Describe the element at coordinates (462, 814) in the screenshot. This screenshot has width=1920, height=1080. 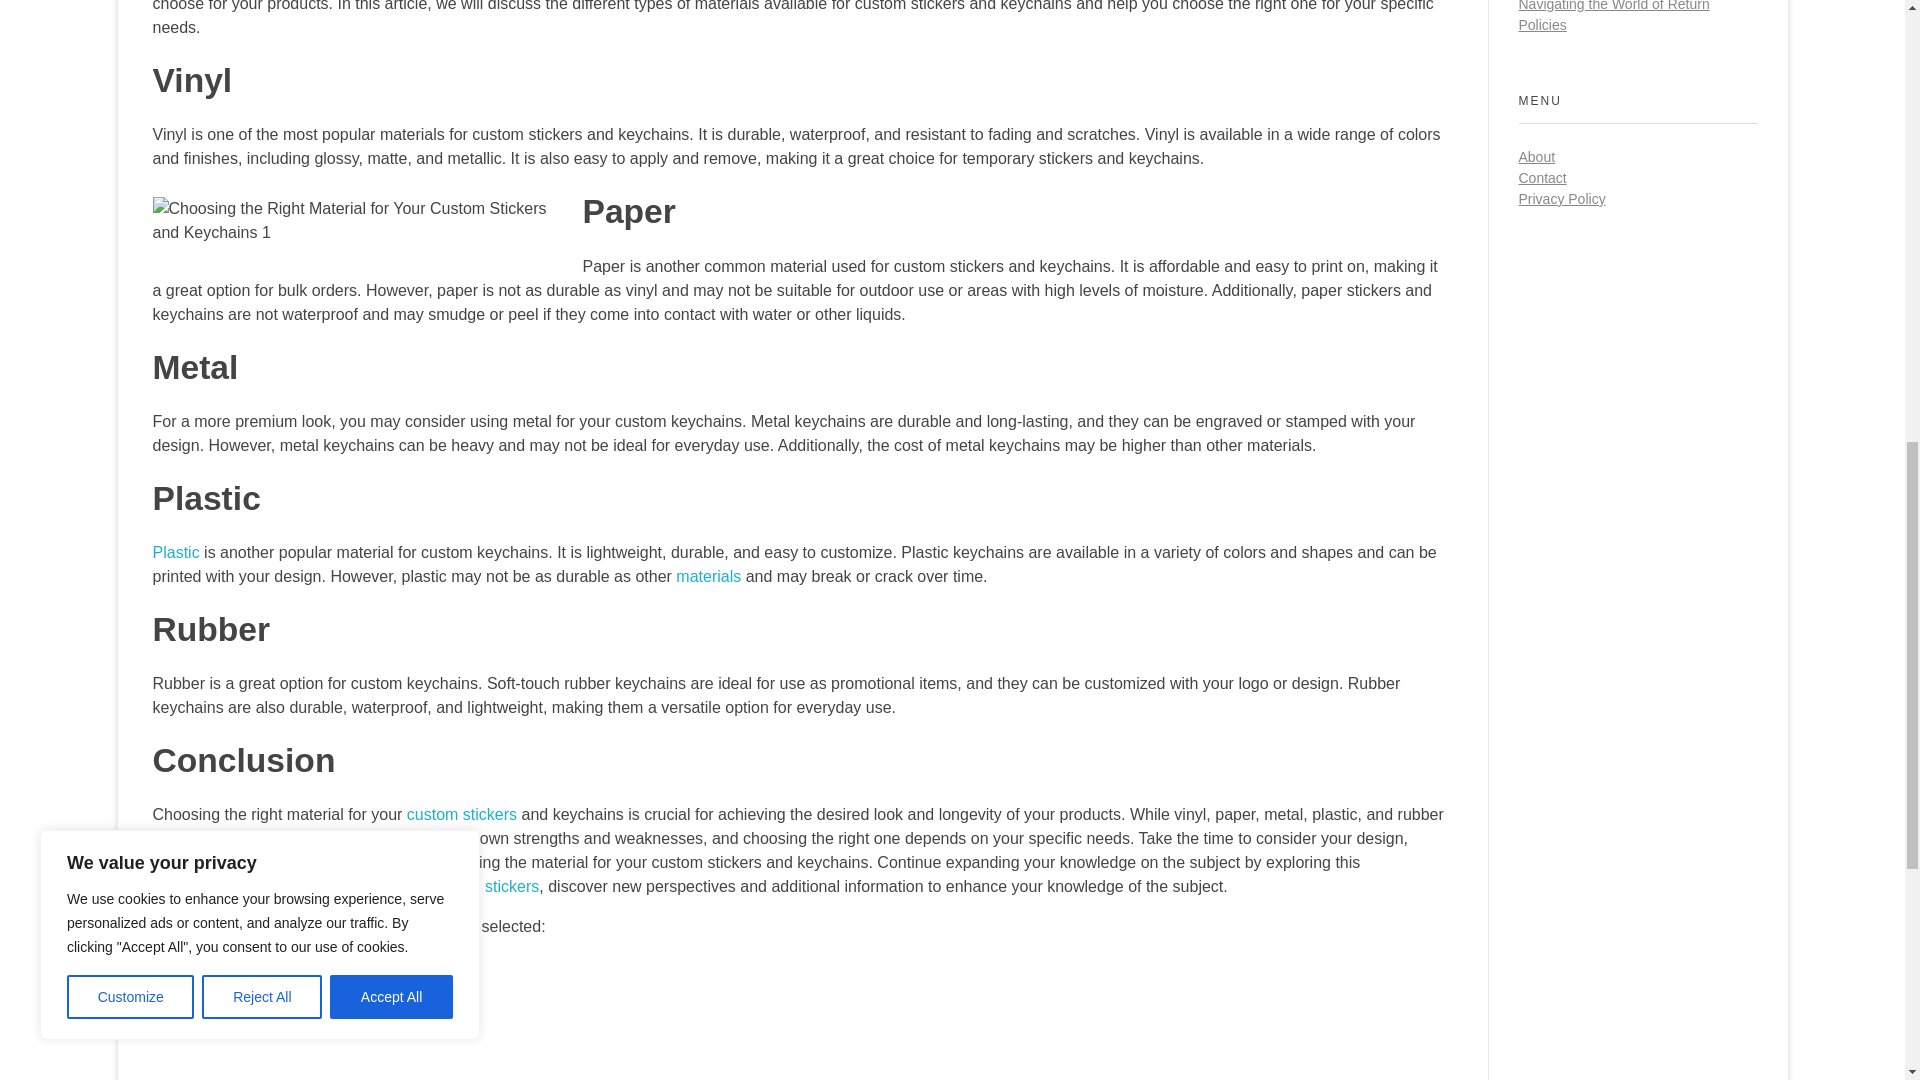
I see `custom stickers` at that location.